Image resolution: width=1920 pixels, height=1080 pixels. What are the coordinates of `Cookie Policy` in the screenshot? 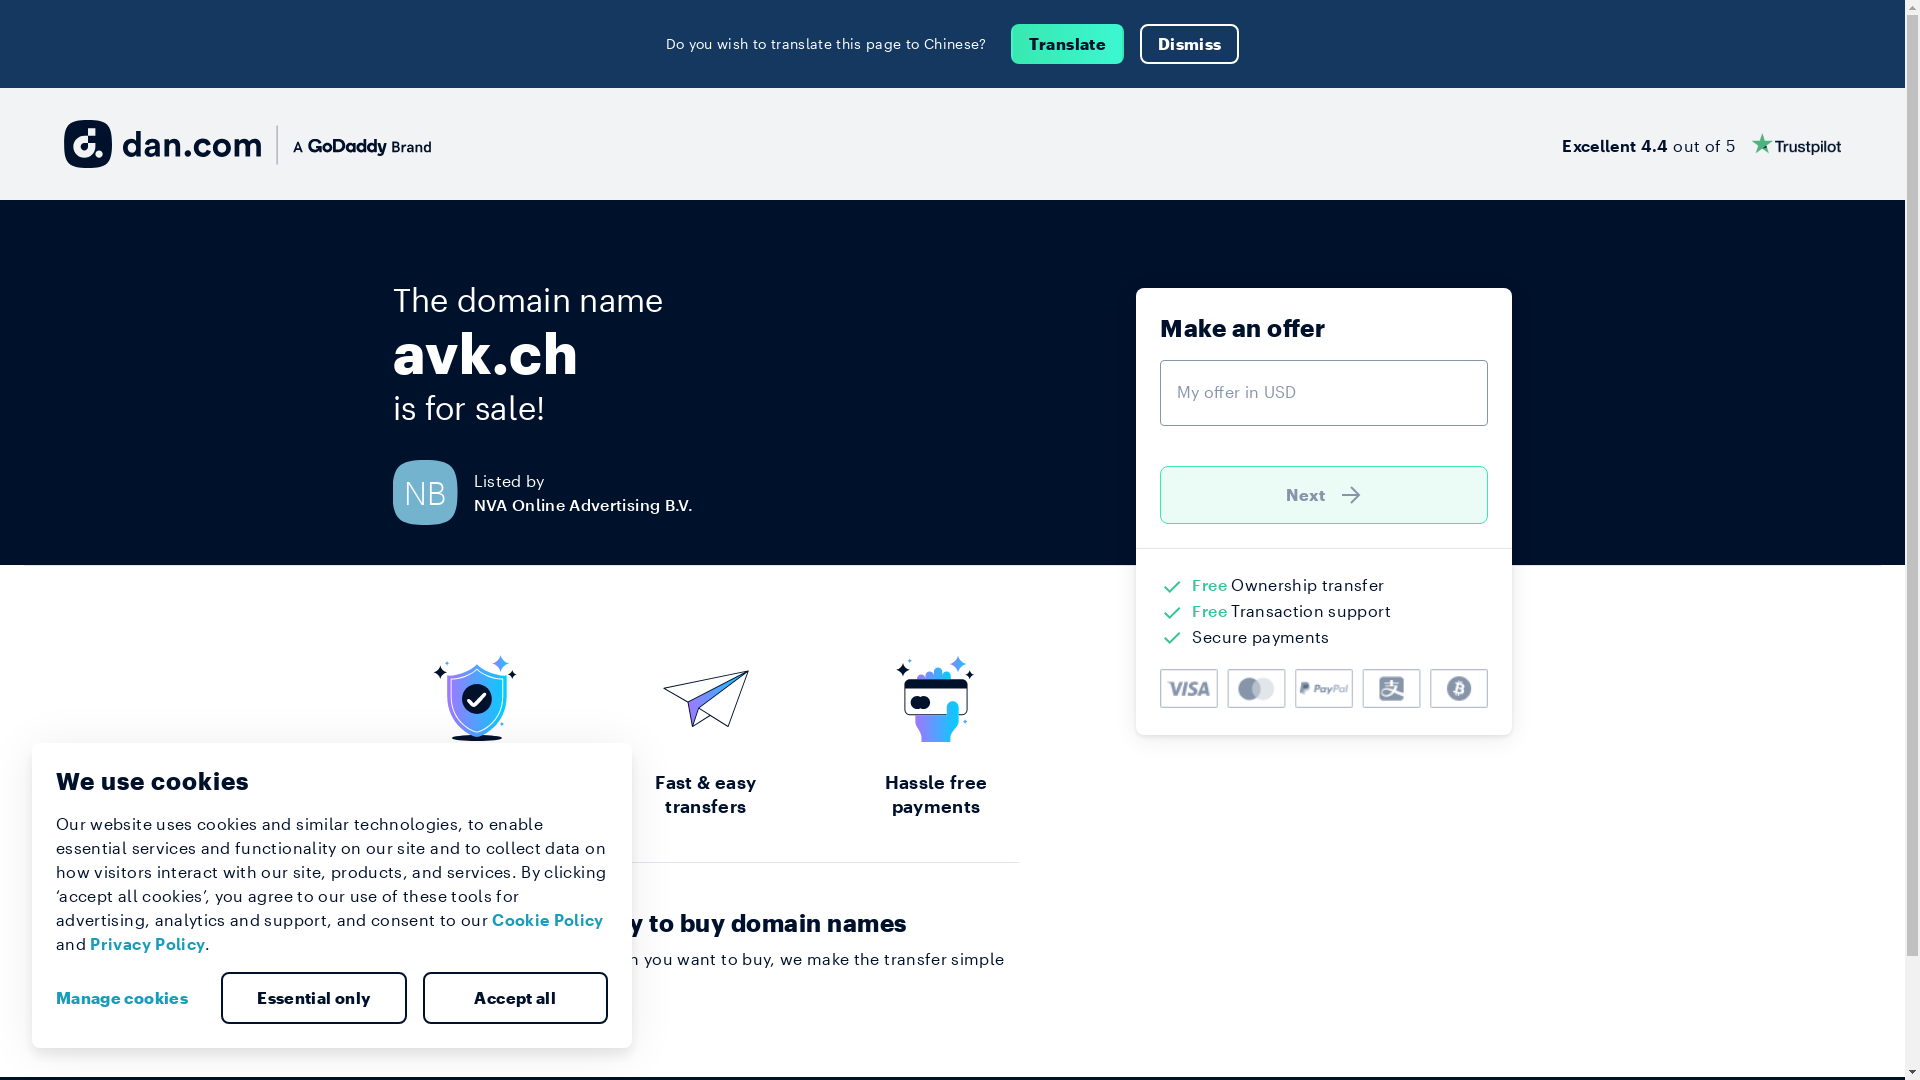 It's located at (548, 920).